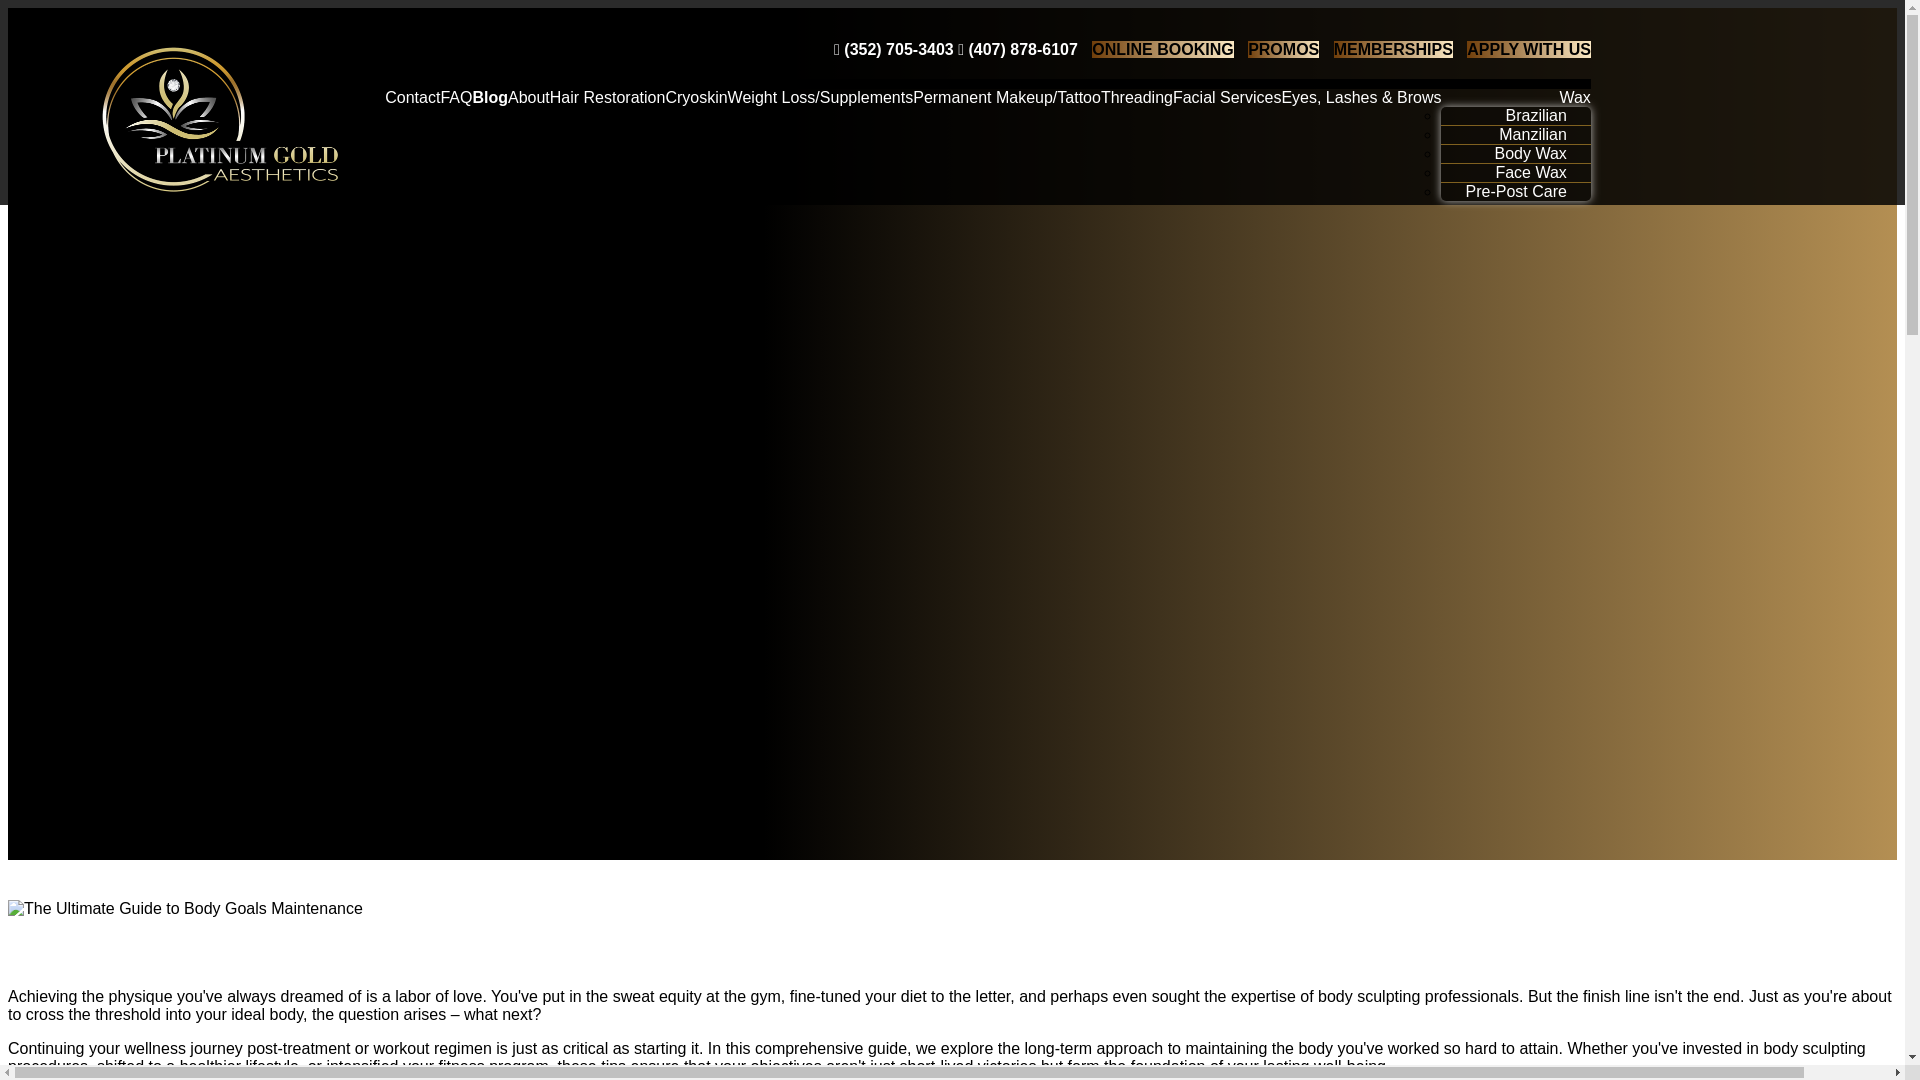 This screenshot has height=1080, width=1920. I want to click on Threading, so click(1136, 96).